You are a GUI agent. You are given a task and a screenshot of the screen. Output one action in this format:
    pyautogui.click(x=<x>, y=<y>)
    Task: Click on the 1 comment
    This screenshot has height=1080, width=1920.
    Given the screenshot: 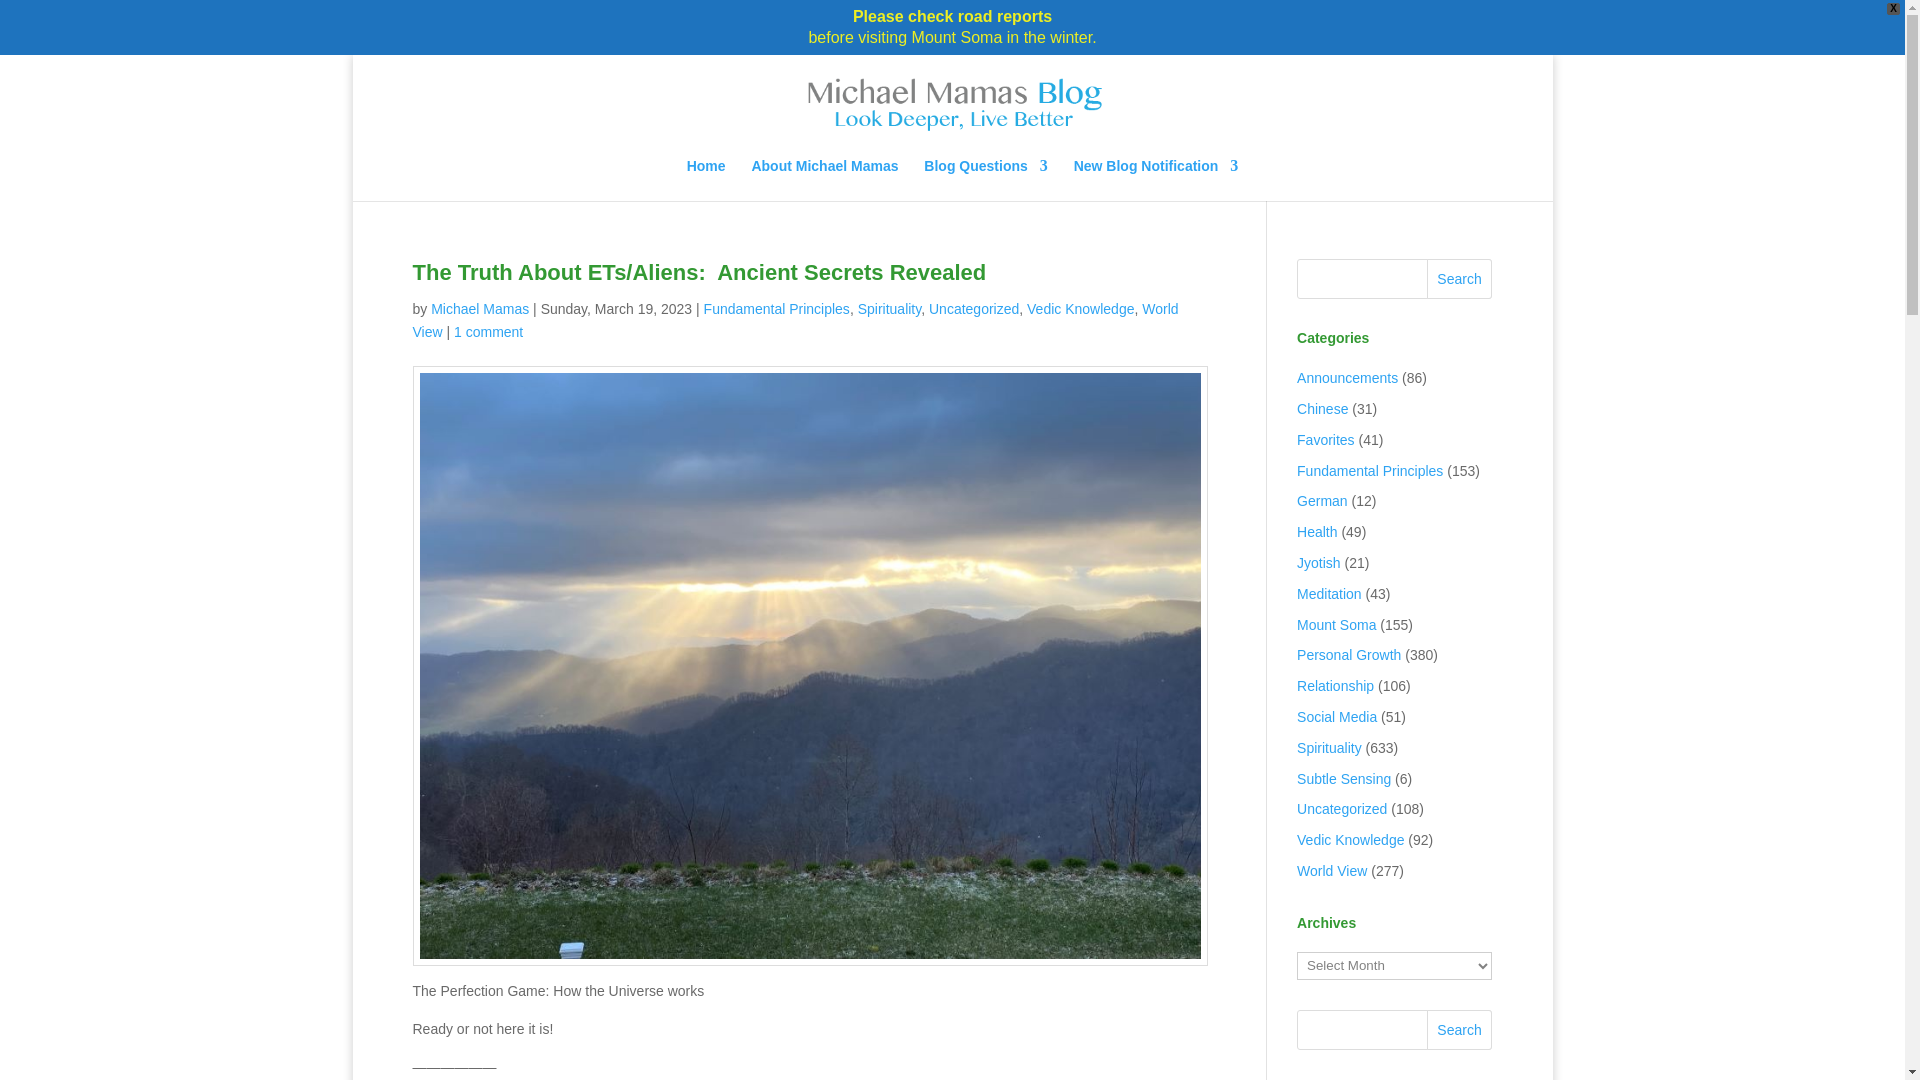 What is the action you would take?
    pyautogui.click(x=488, y=332)
    